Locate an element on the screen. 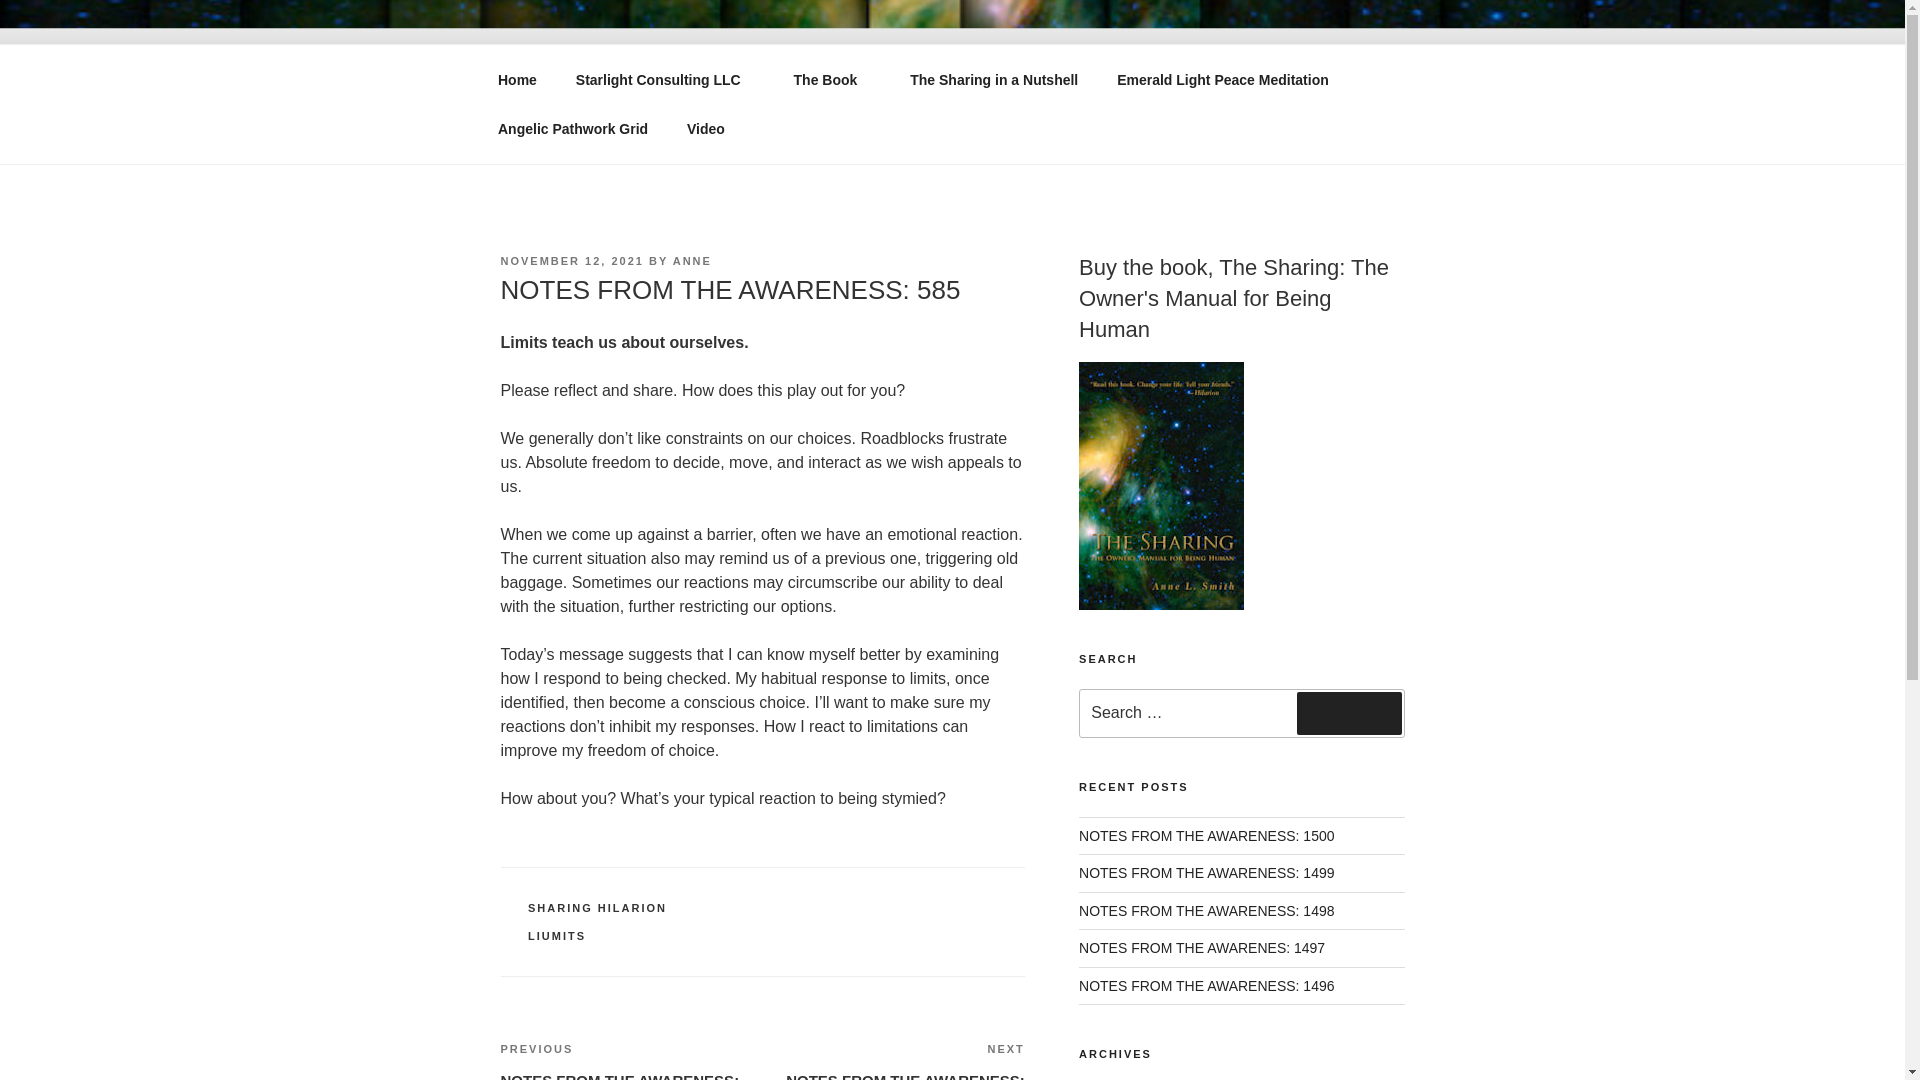  Video is located at coordinates (706, 128).